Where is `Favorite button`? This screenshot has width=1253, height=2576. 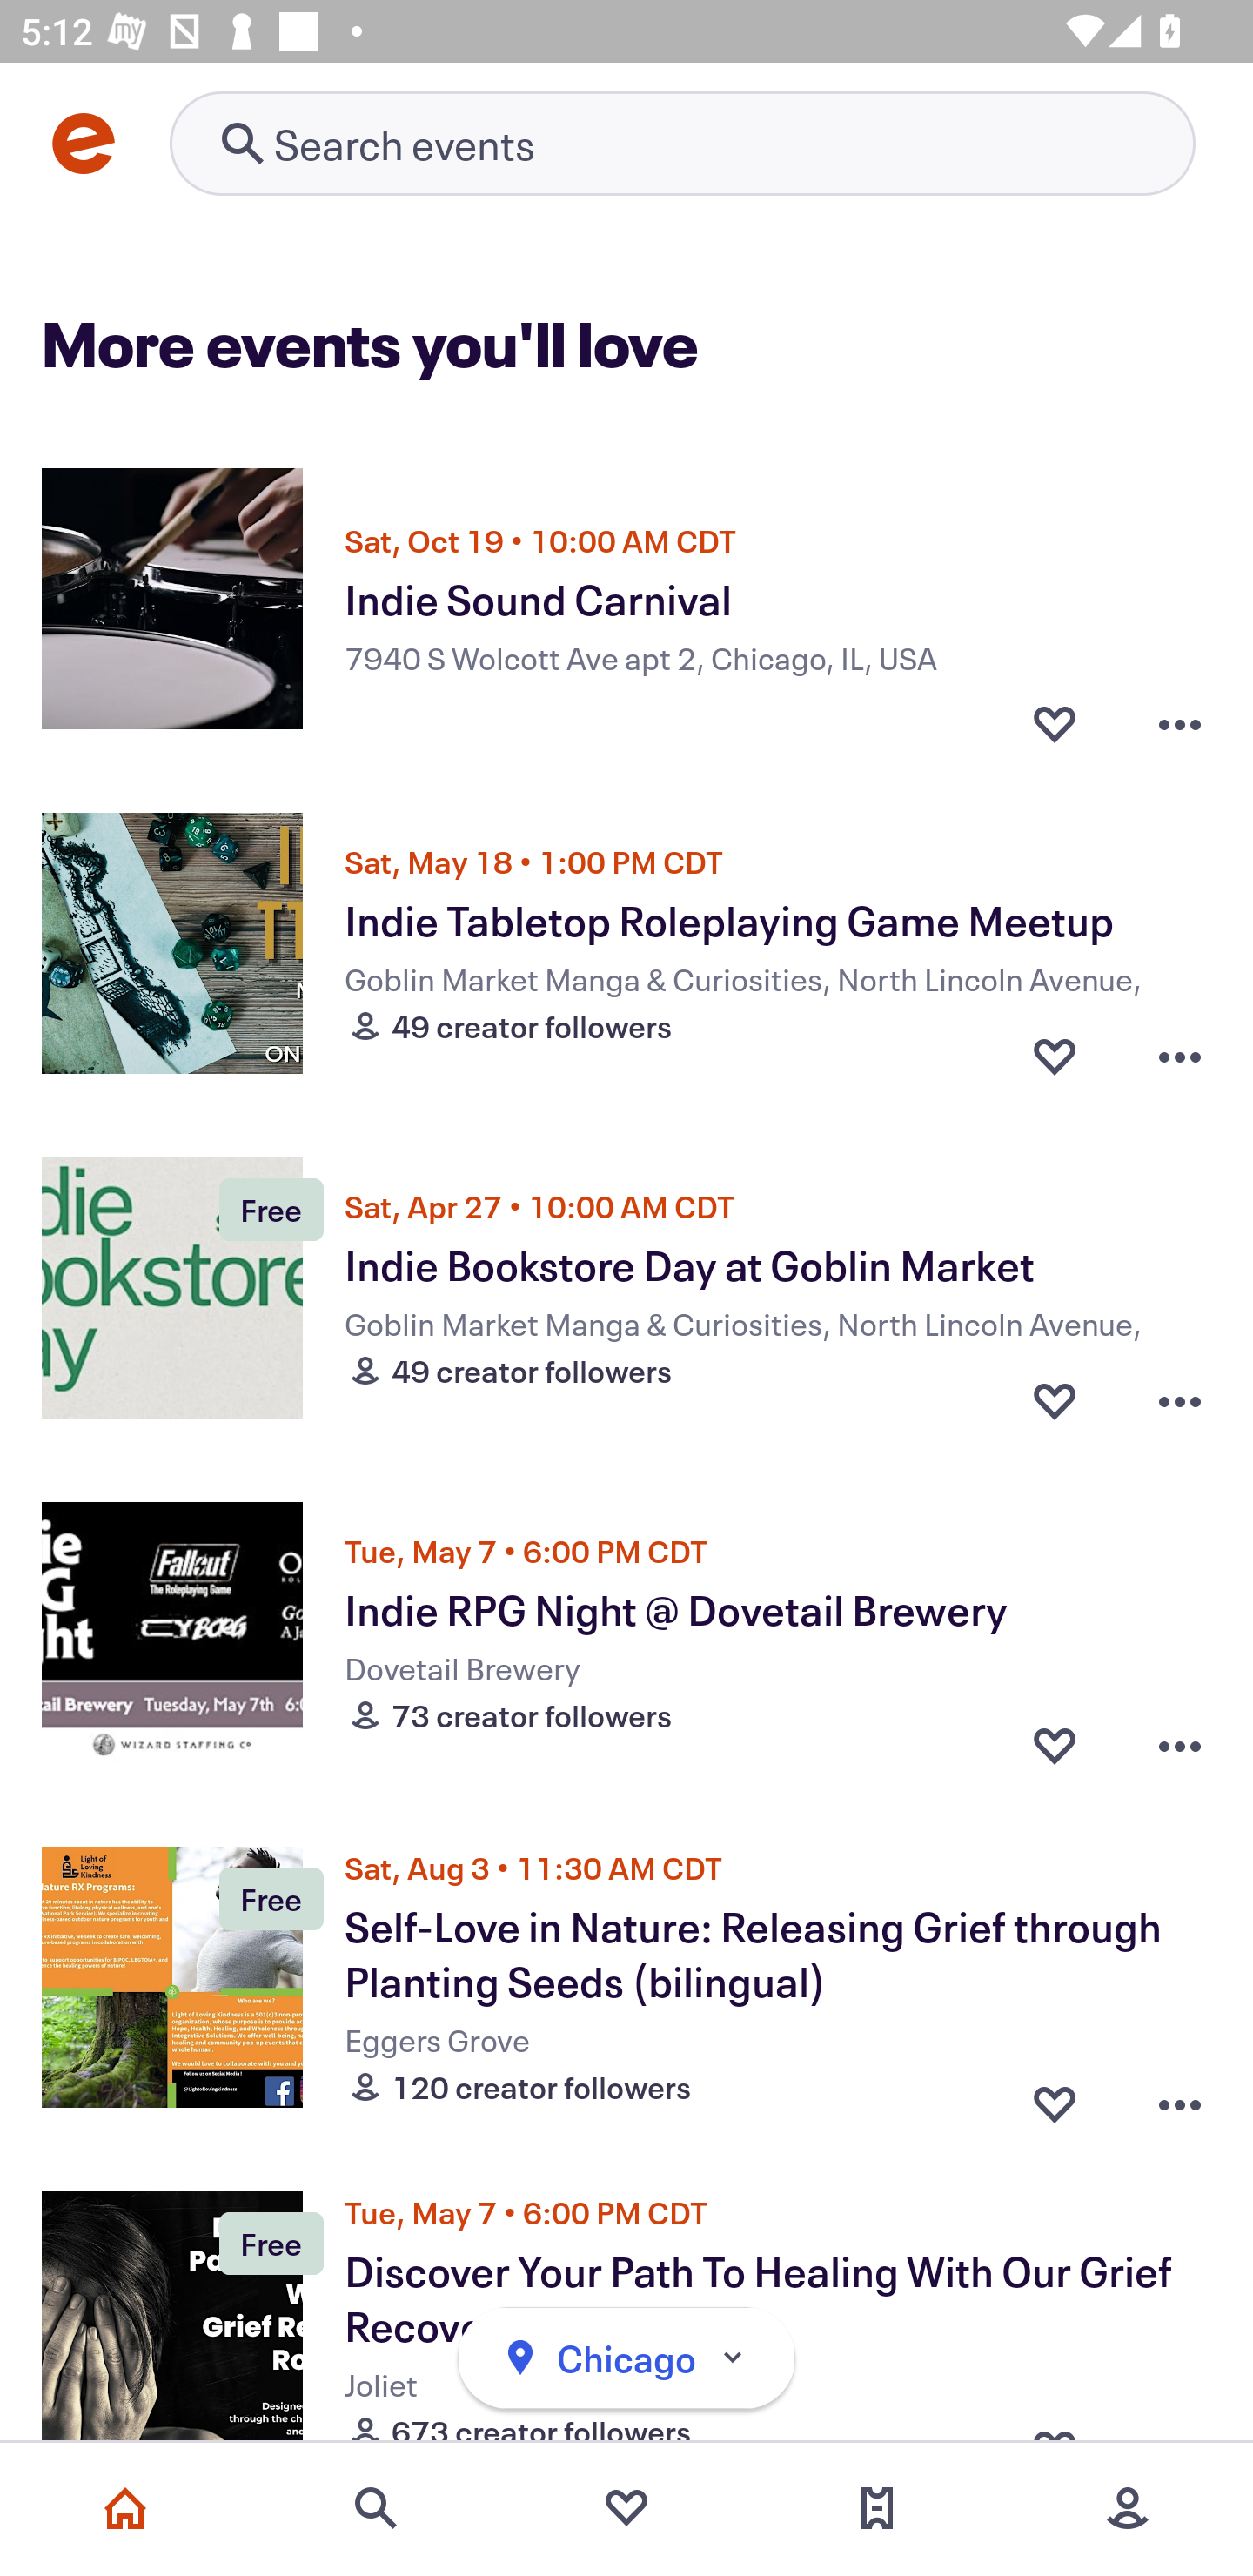 Favorite button is located at coordinates (1055, 1399).